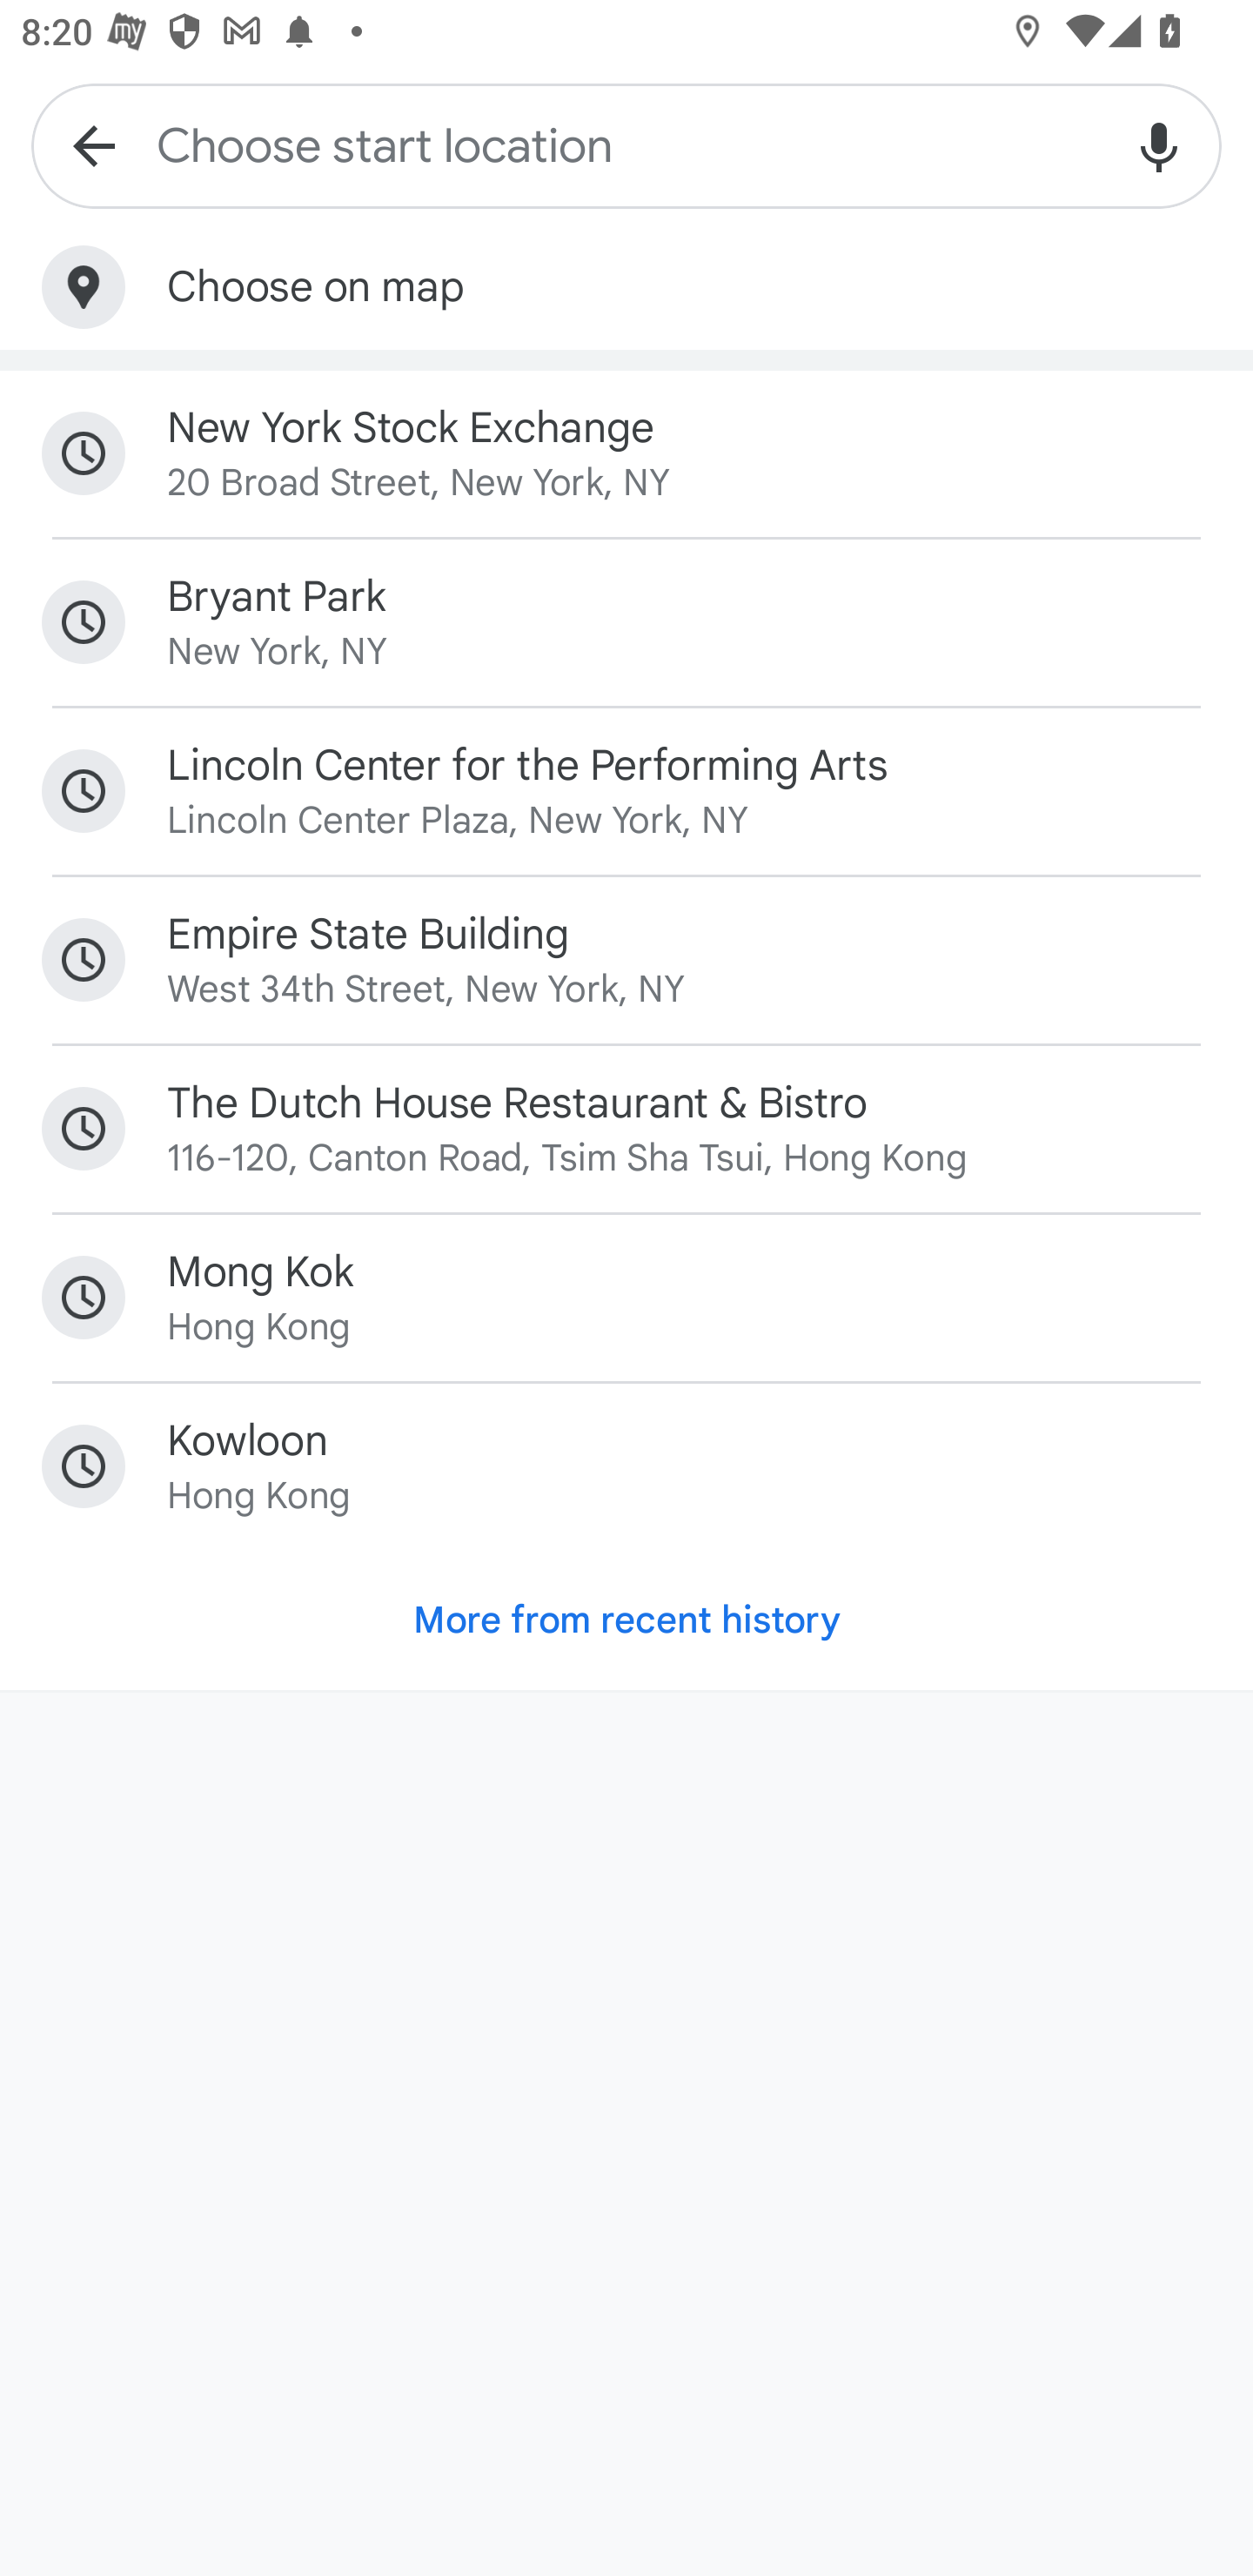 This screenshot has width=1253, height=2576. I want to click on Choose on map, so click(626, 287).